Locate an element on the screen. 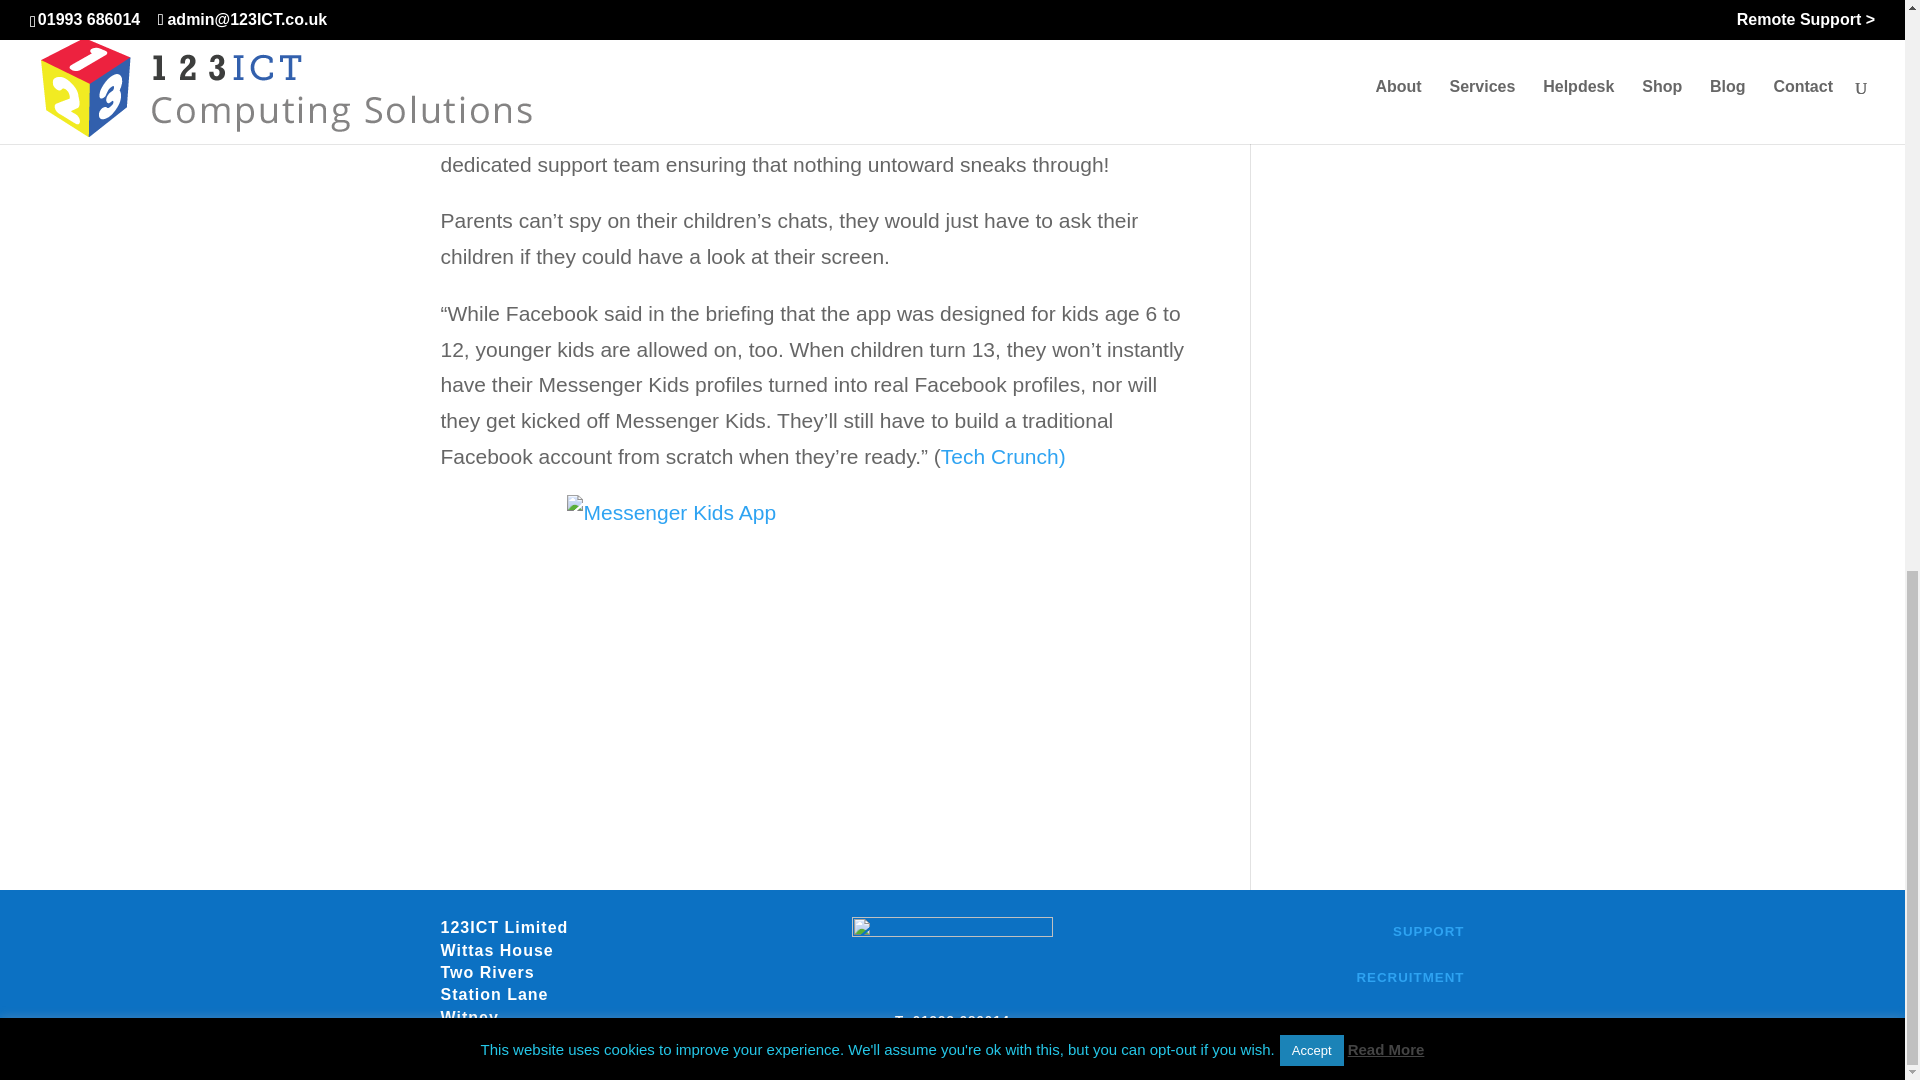  SUPPORT is located at coordinates (1428, 931).